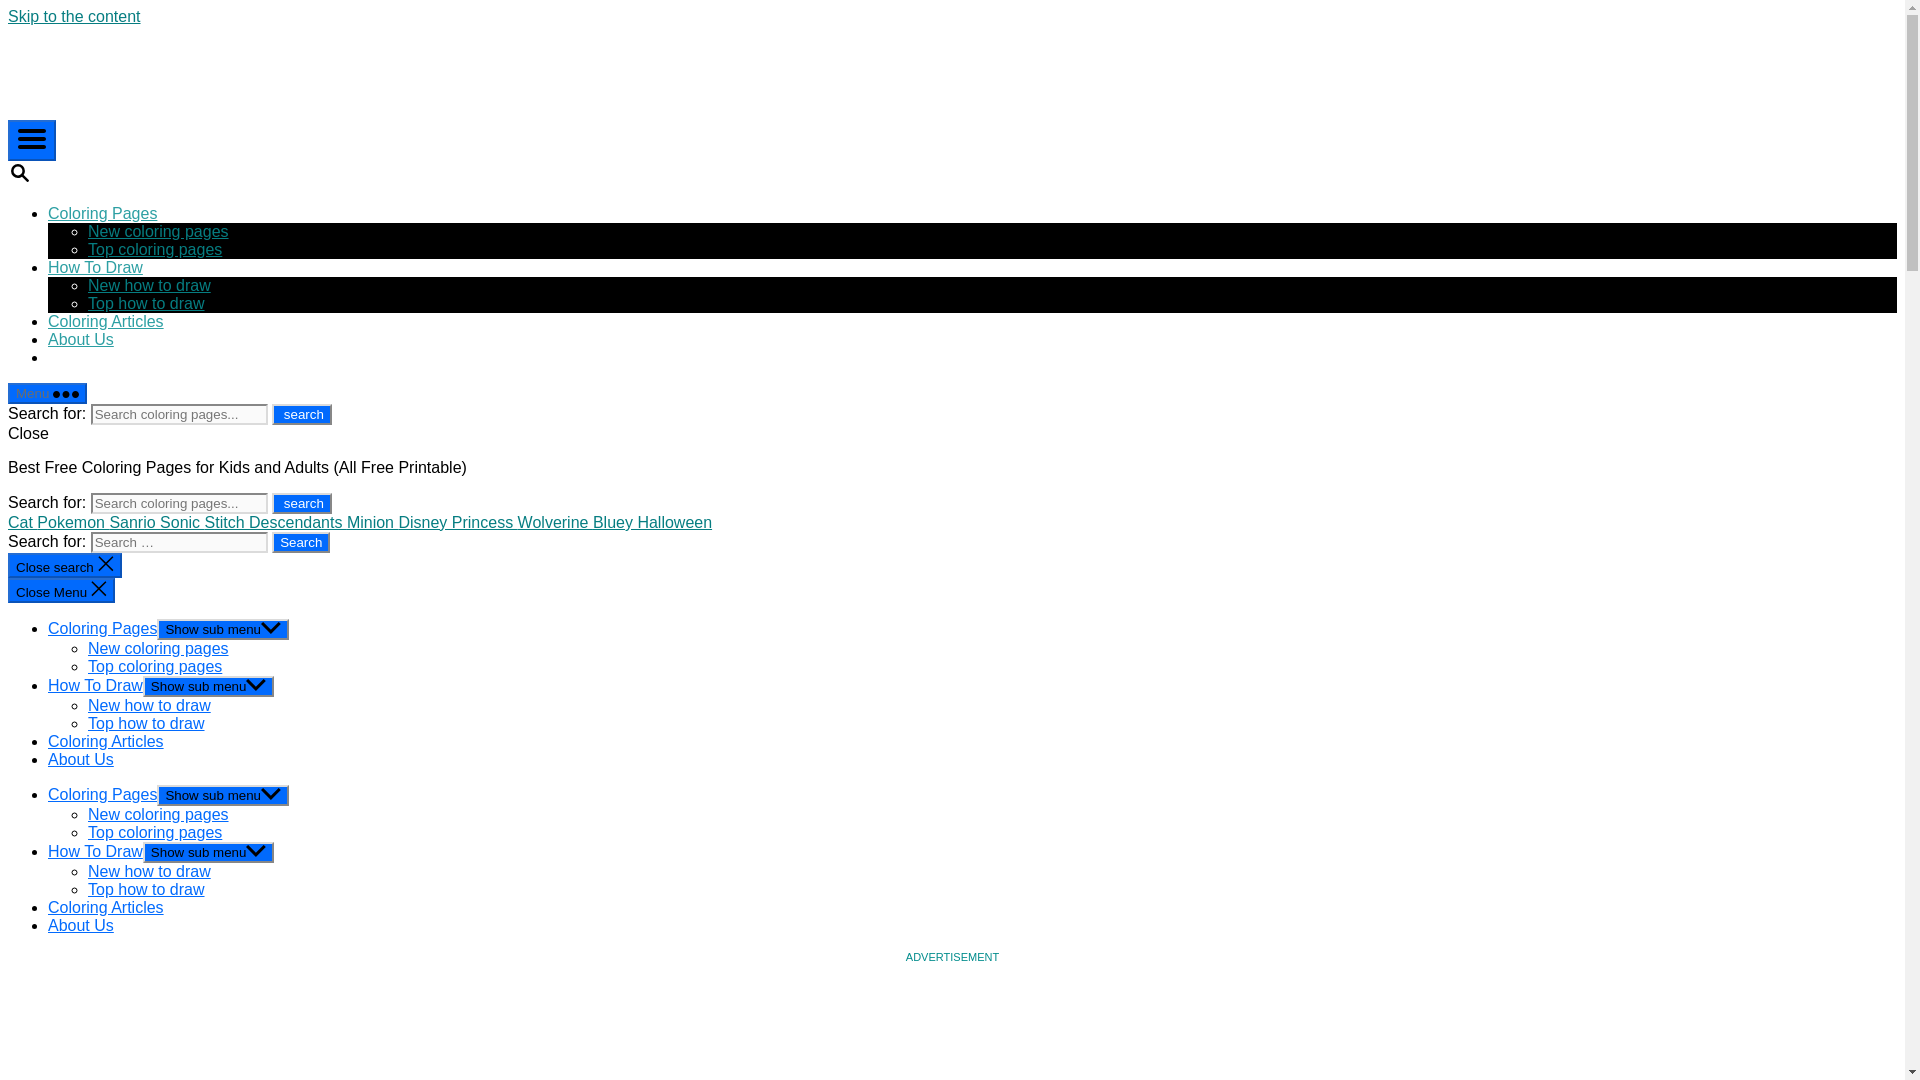 The image size is (1920, 1080). I want to click on New how to draw, so click(150, 704).